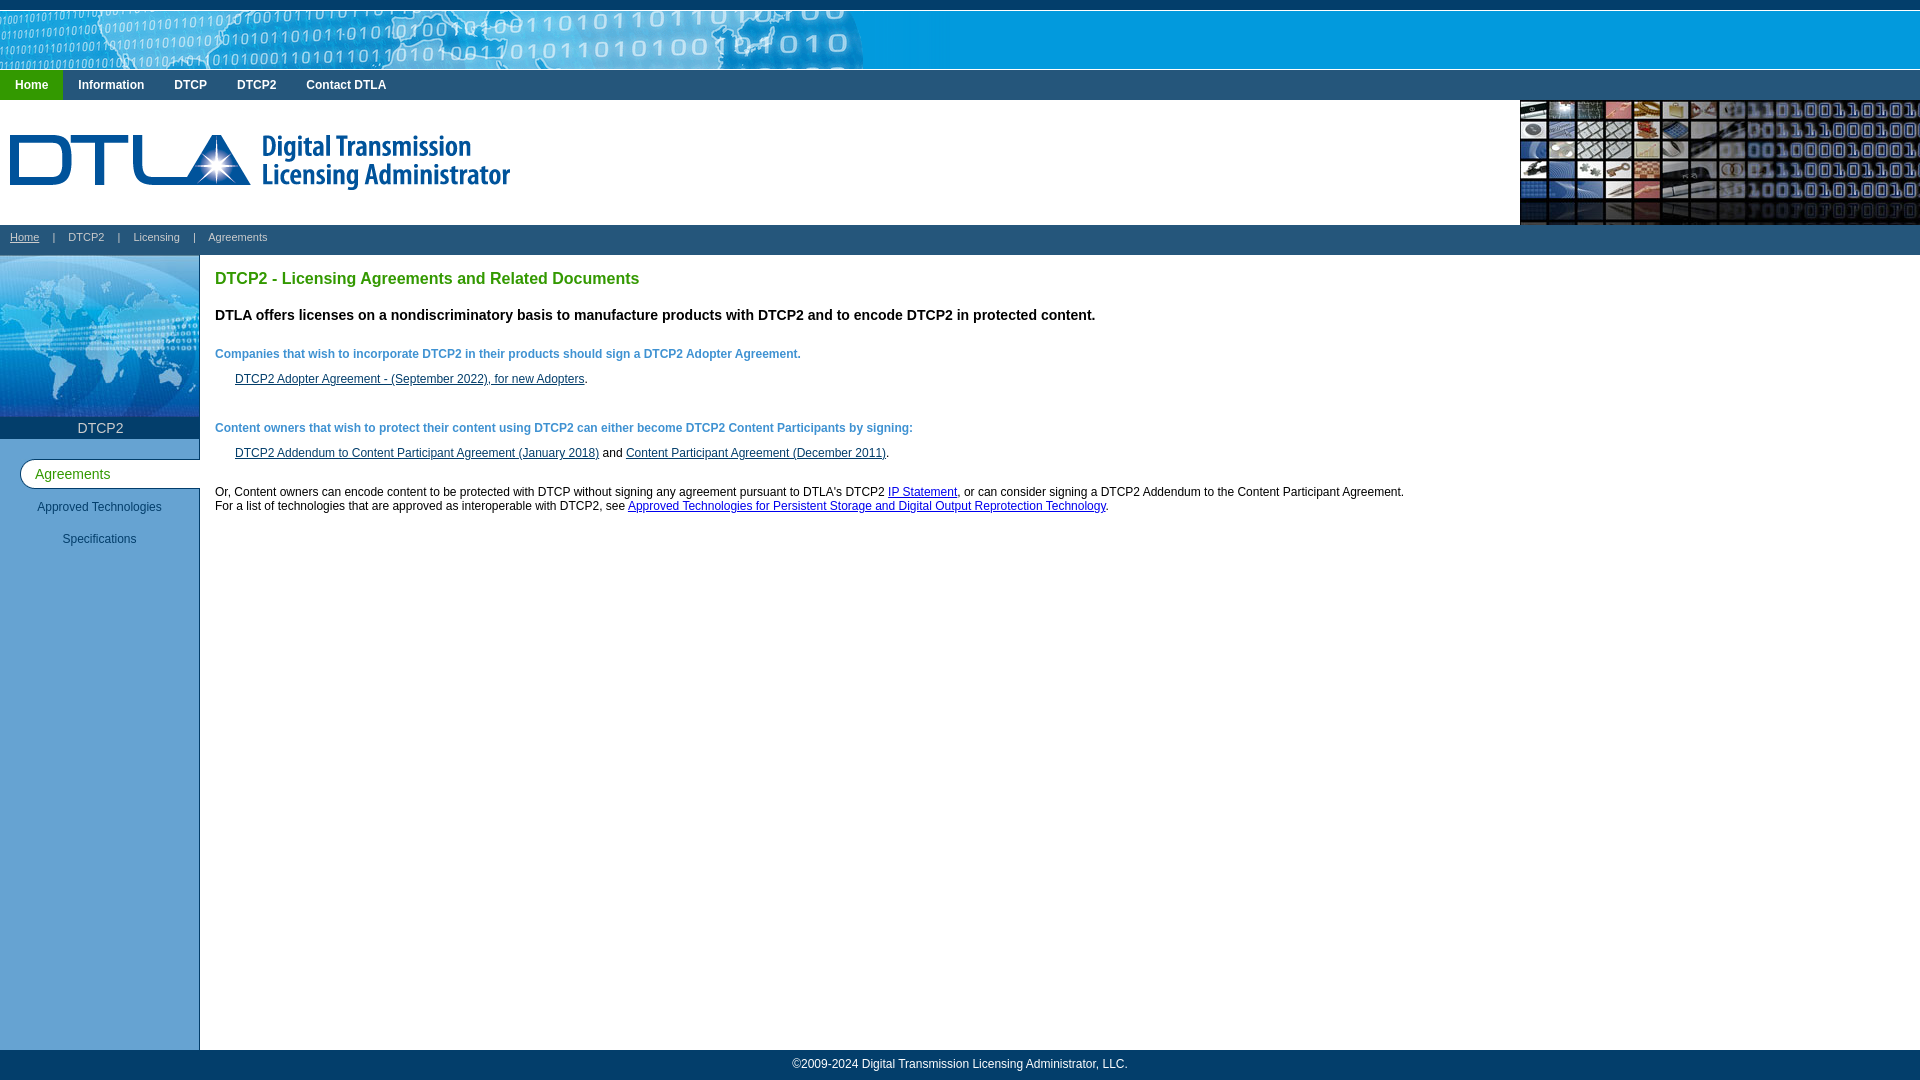  I want to click on Home, so click(32, 85).